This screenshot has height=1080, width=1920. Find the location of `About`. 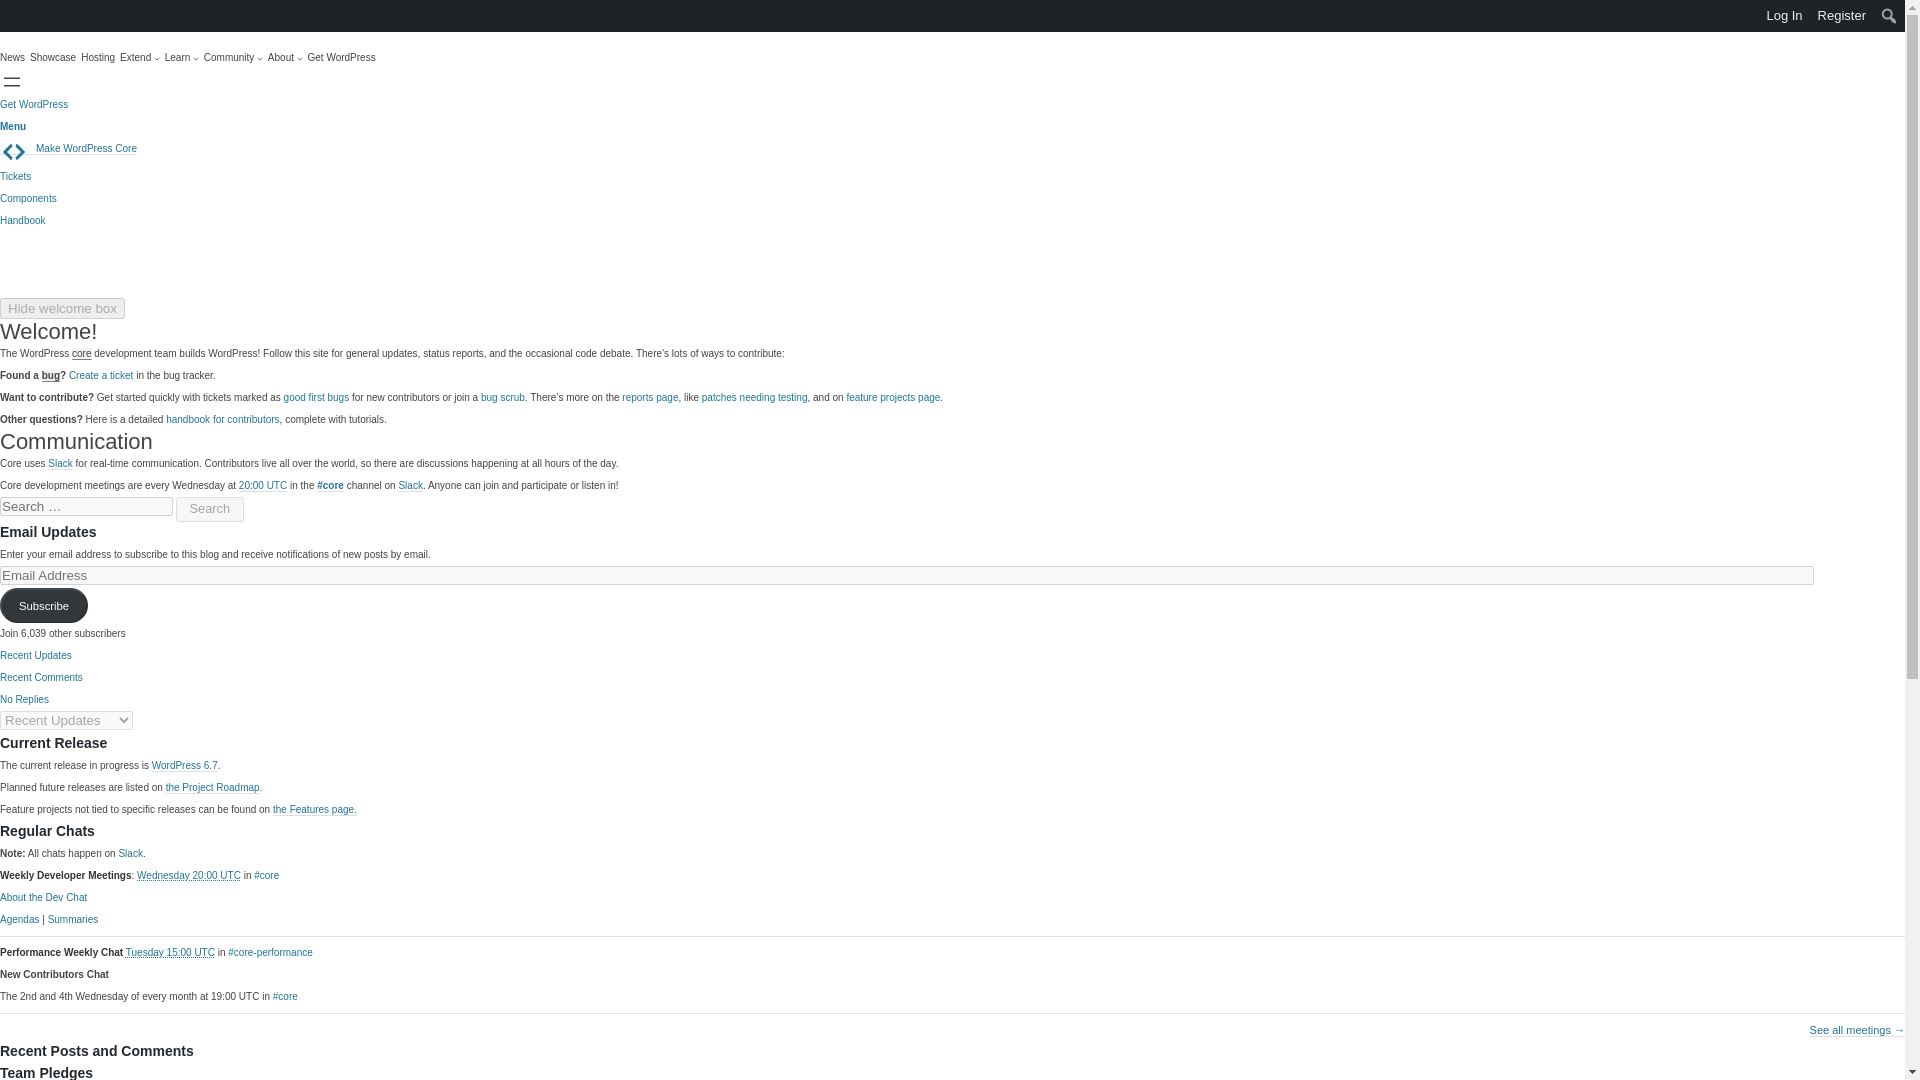

About is located at coordinates (286, 58).